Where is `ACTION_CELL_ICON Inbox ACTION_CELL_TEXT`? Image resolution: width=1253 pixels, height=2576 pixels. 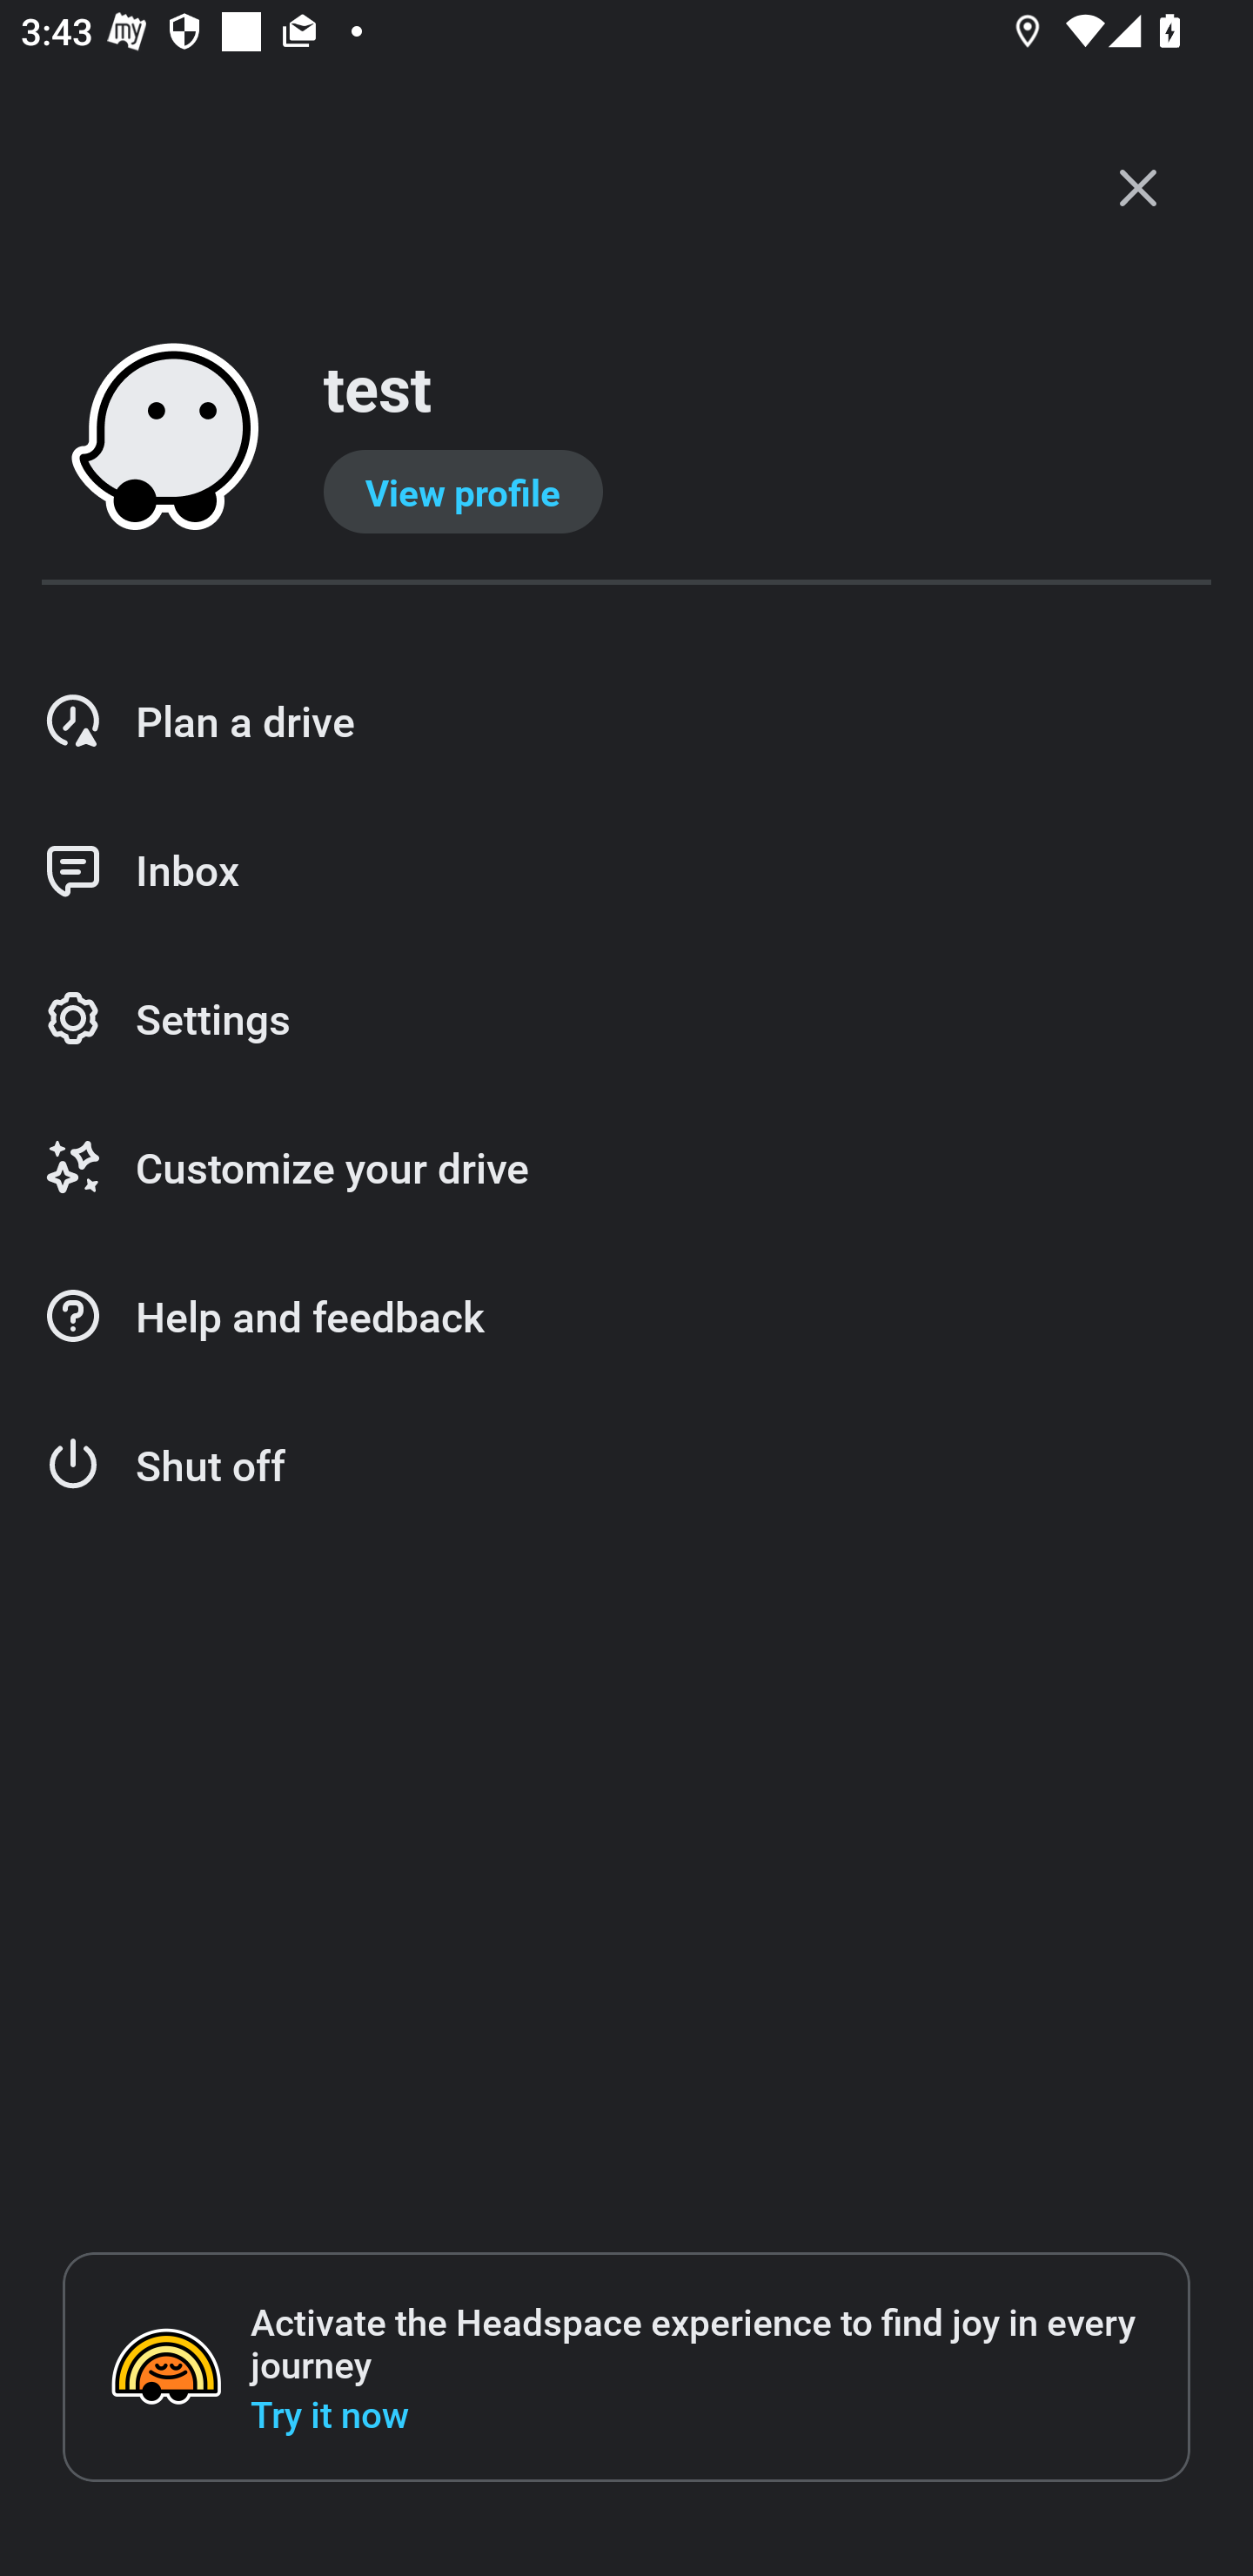
ACTION_CELL_ICON Inbox ACTION_CELL_TEXT is located at coordinates (626, 870).